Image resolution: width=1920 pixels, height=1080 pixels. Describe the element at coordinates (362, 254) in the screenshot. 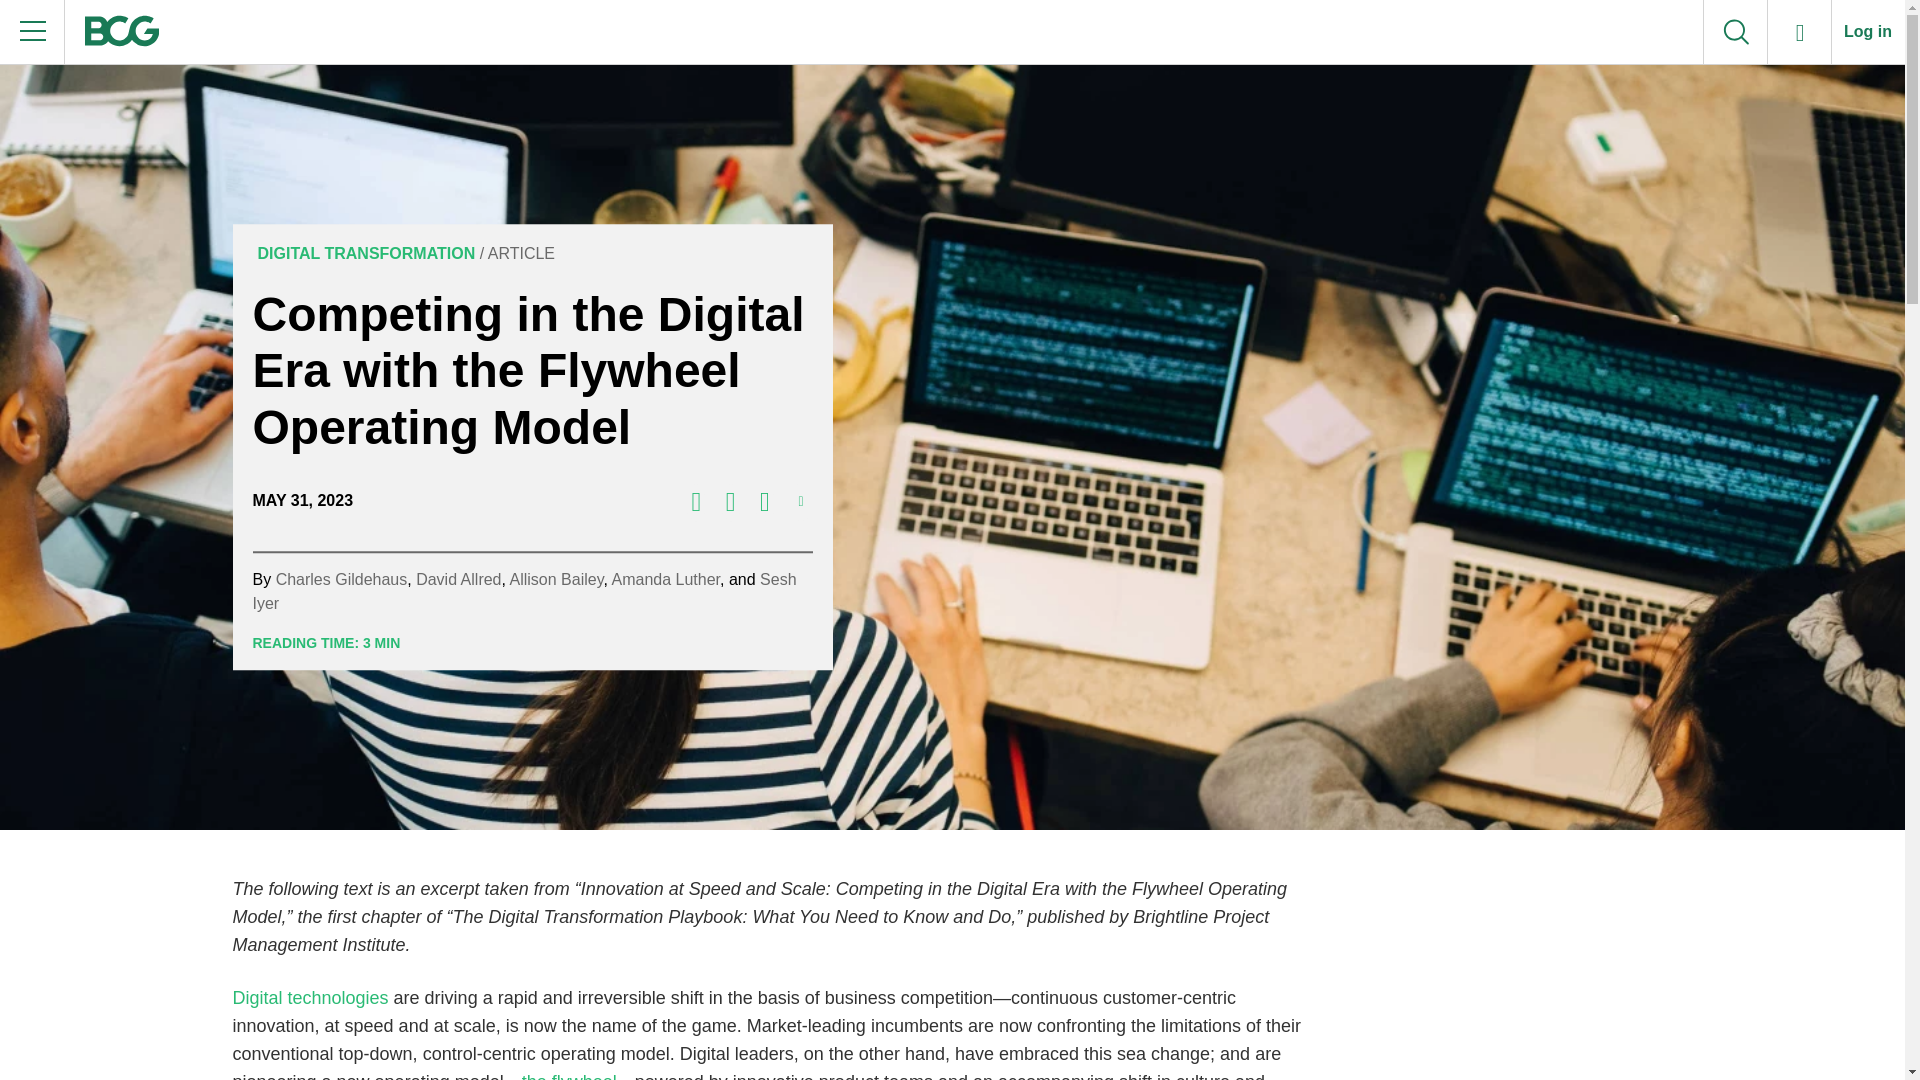

I see `DIGITAL TRANSFORMATION` at that location.